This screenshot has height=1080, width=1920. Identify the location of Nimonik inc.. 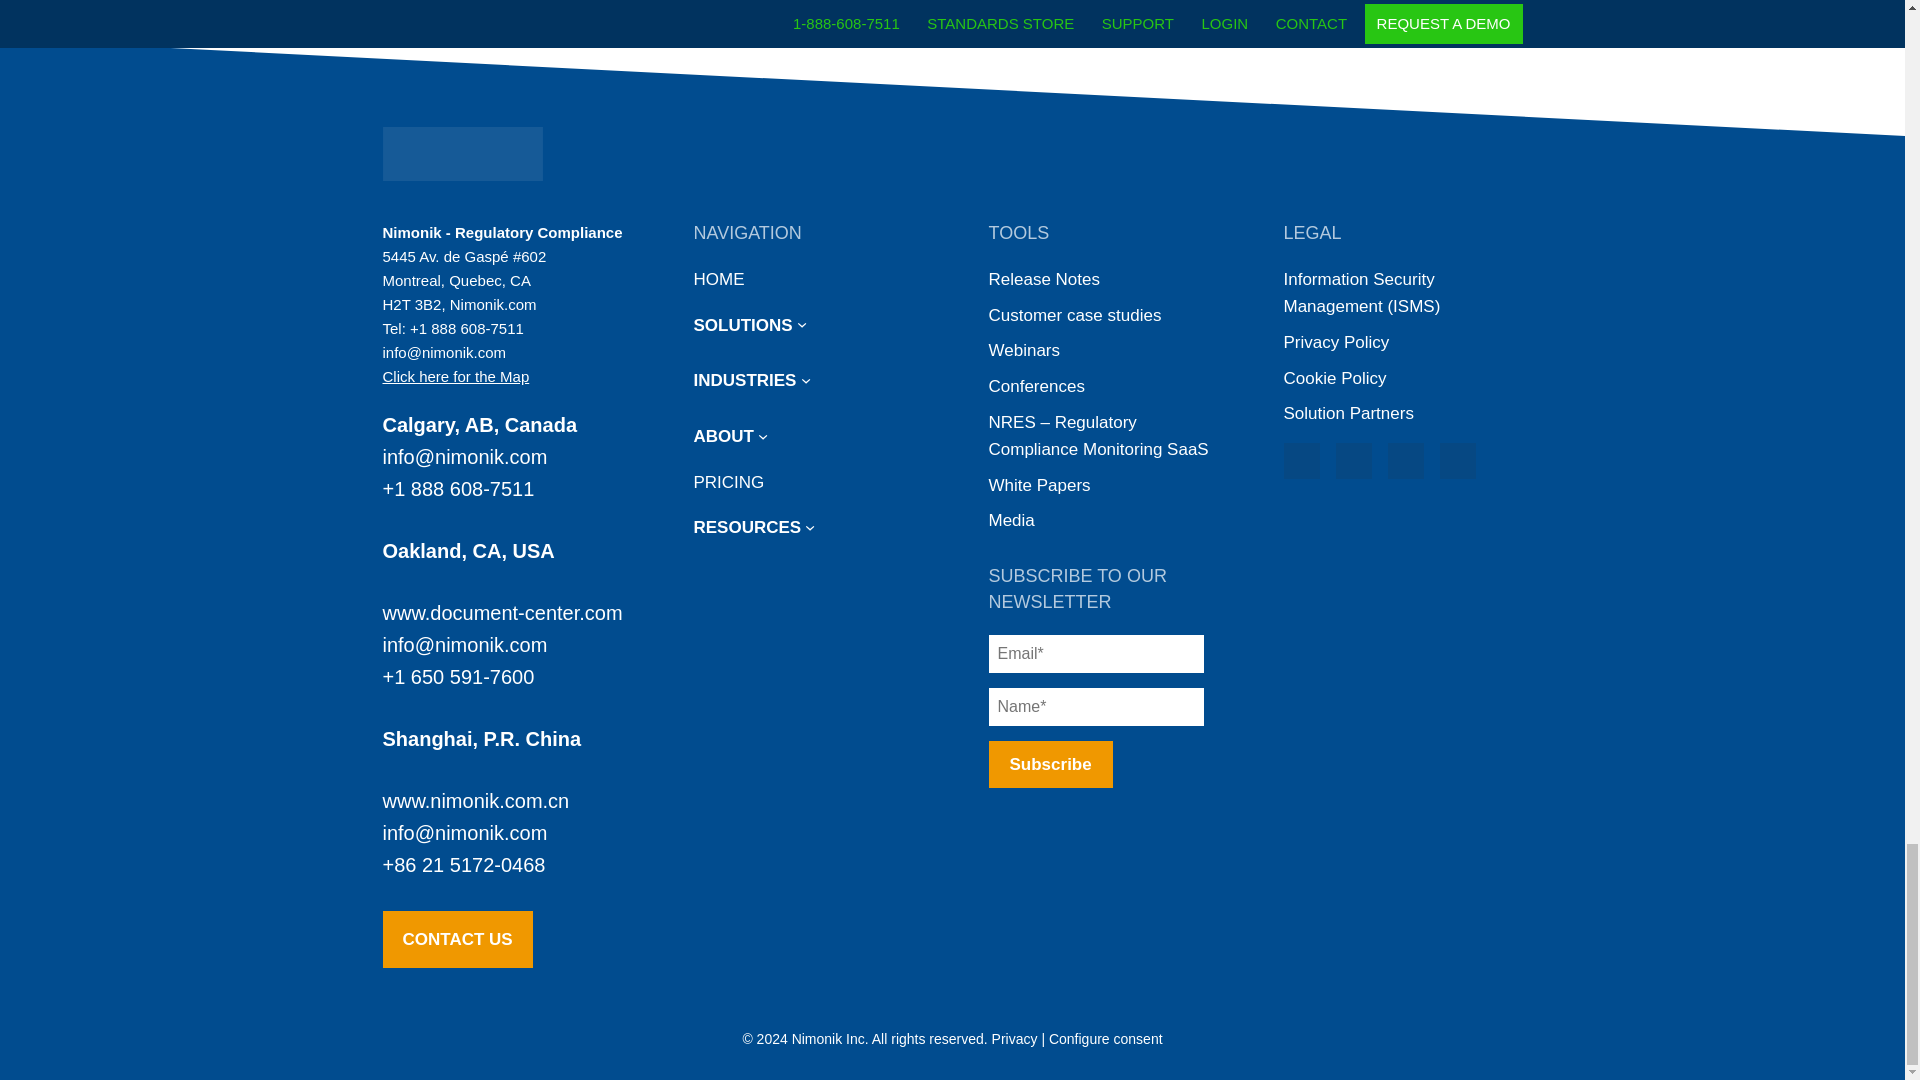
(462, 154).